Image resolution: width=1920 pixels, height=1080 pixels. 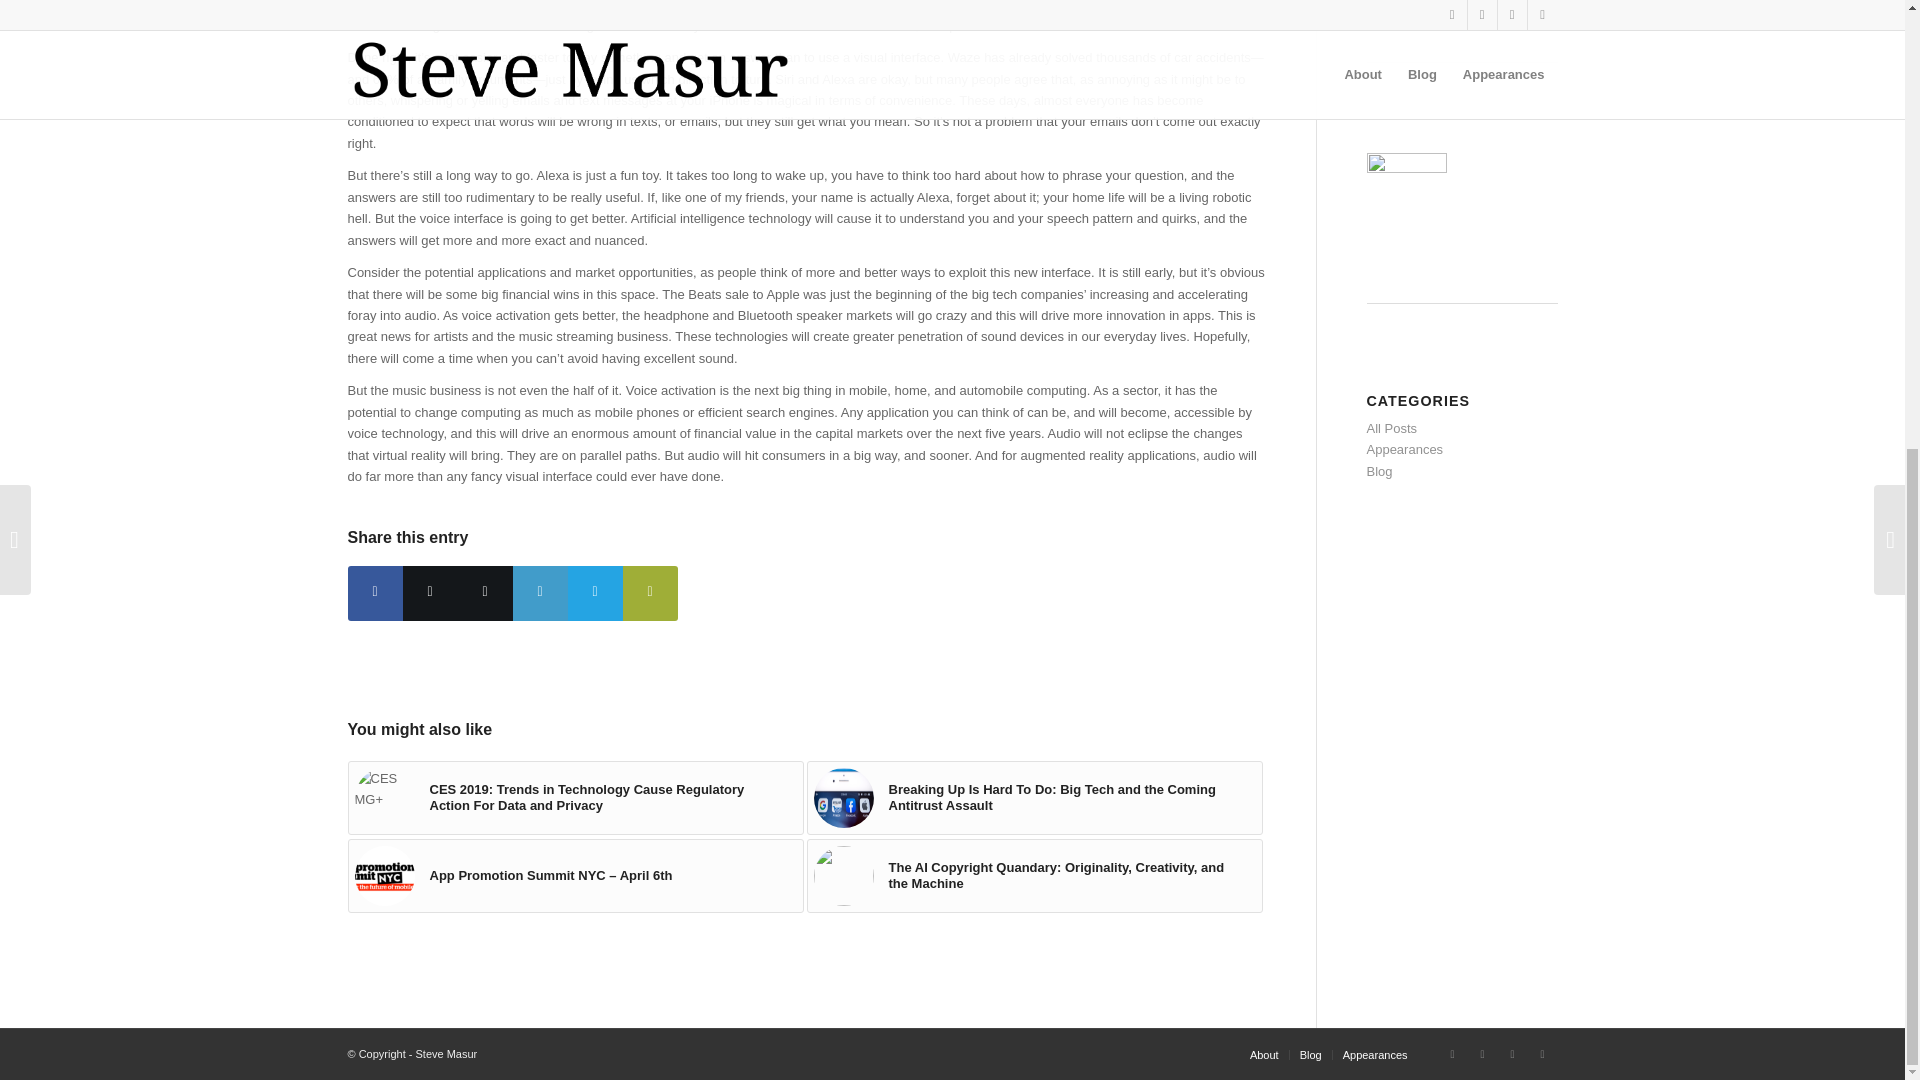 What do you see at coordinates (1390, 428) in the screenshot?
I see `All Posts` at bounding box center [1390, 428].